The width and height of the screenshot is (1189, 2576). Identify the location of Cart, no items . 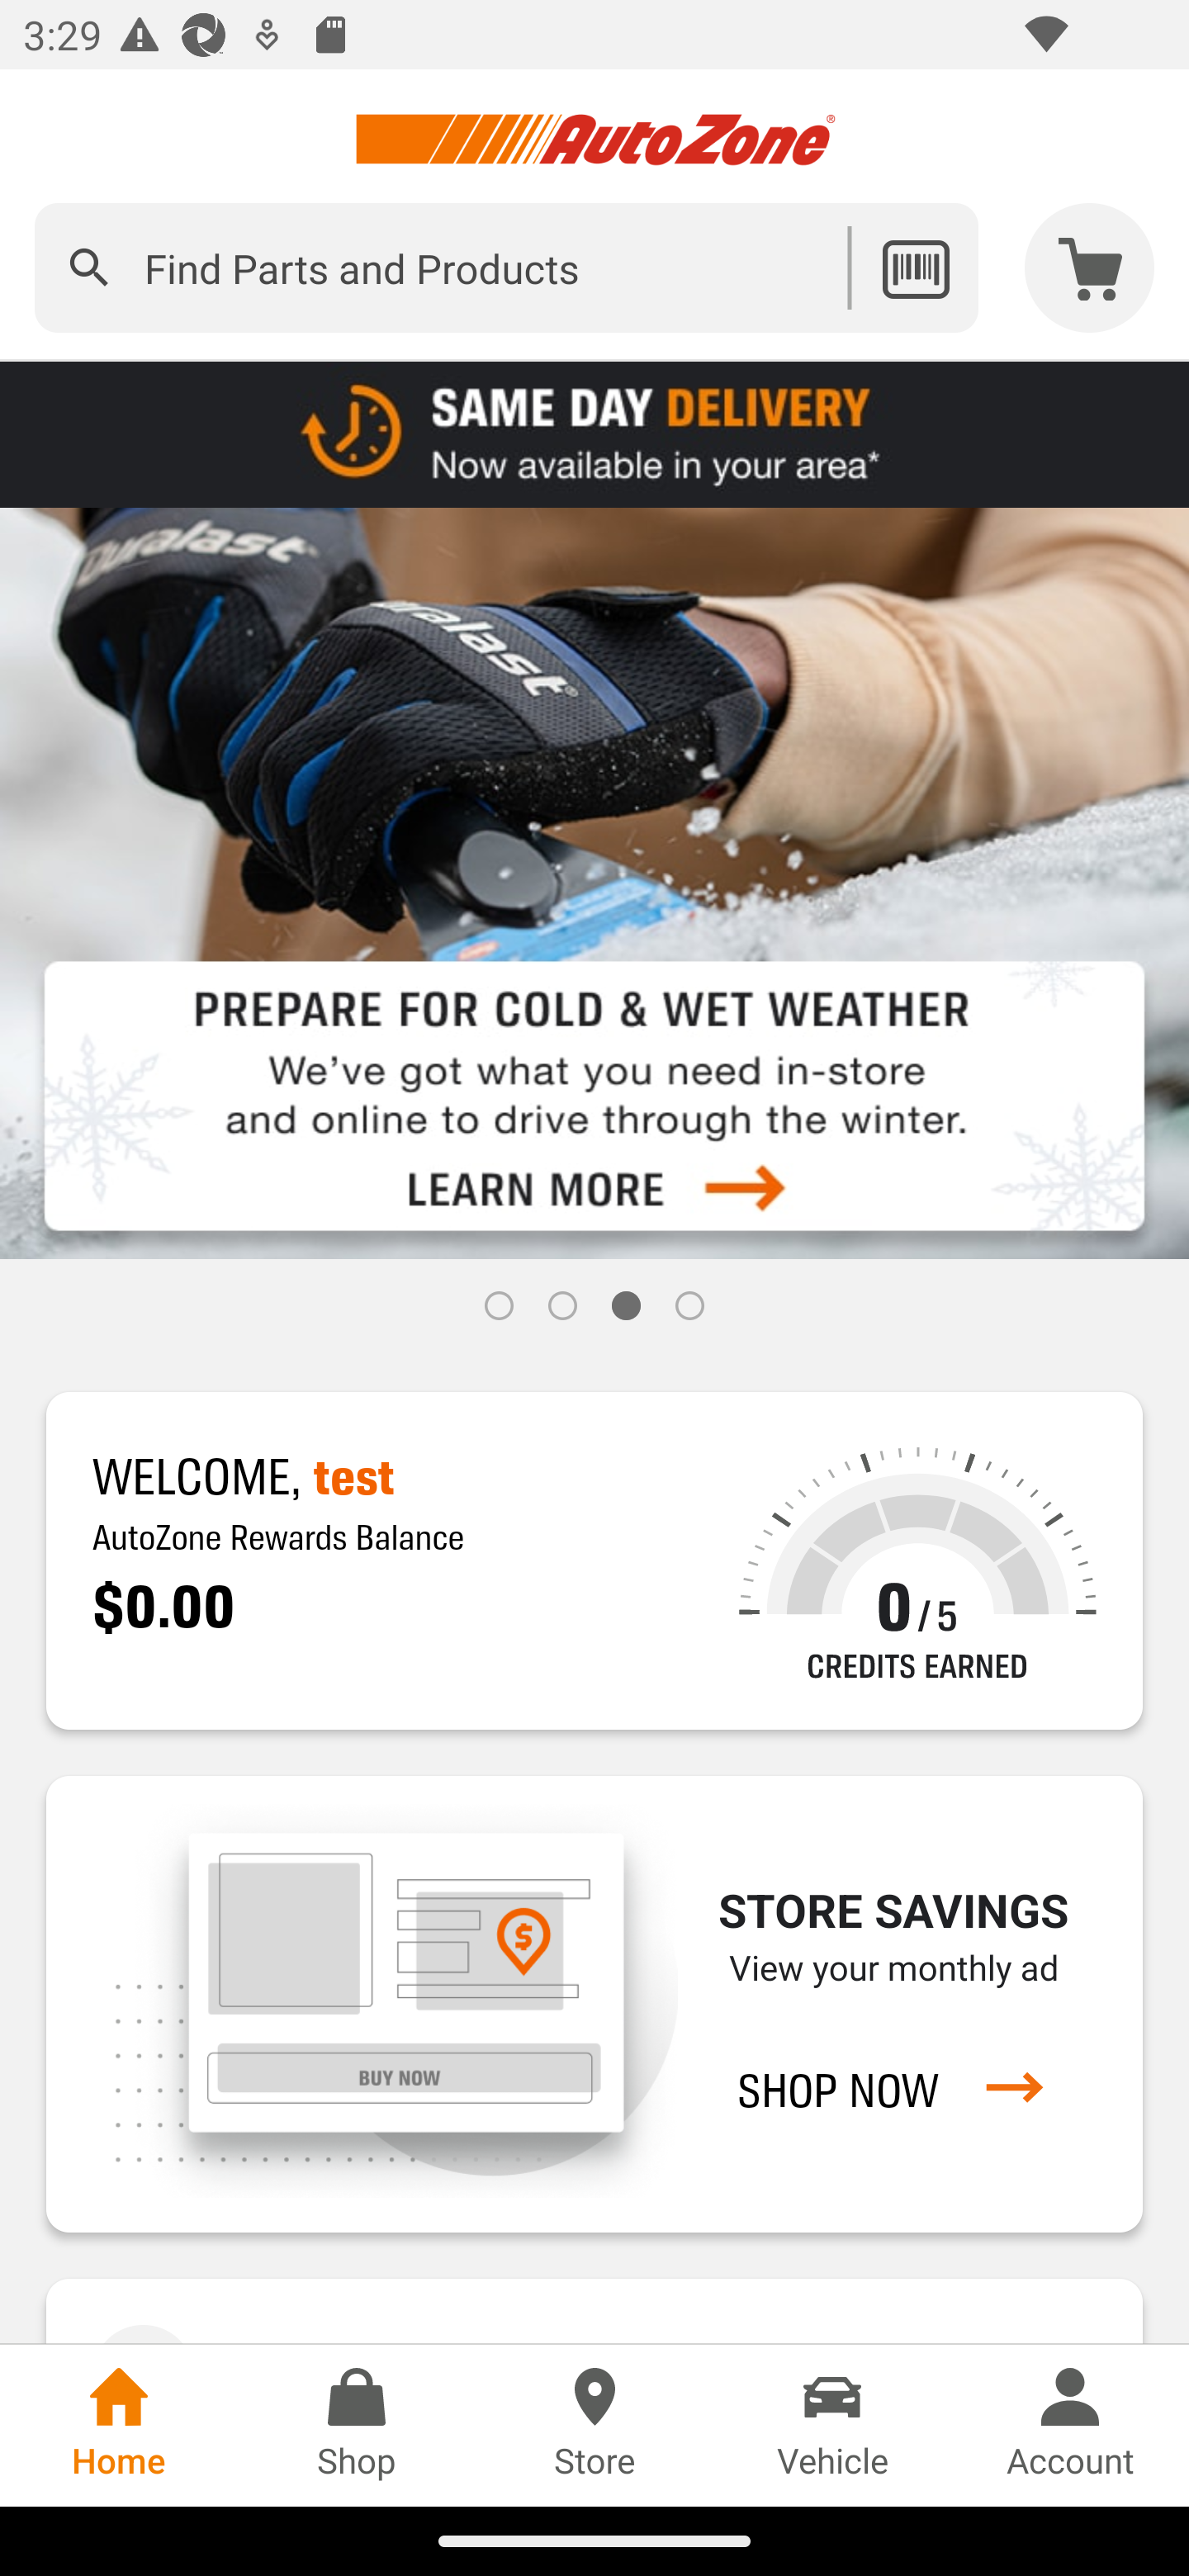
(1090, 268).